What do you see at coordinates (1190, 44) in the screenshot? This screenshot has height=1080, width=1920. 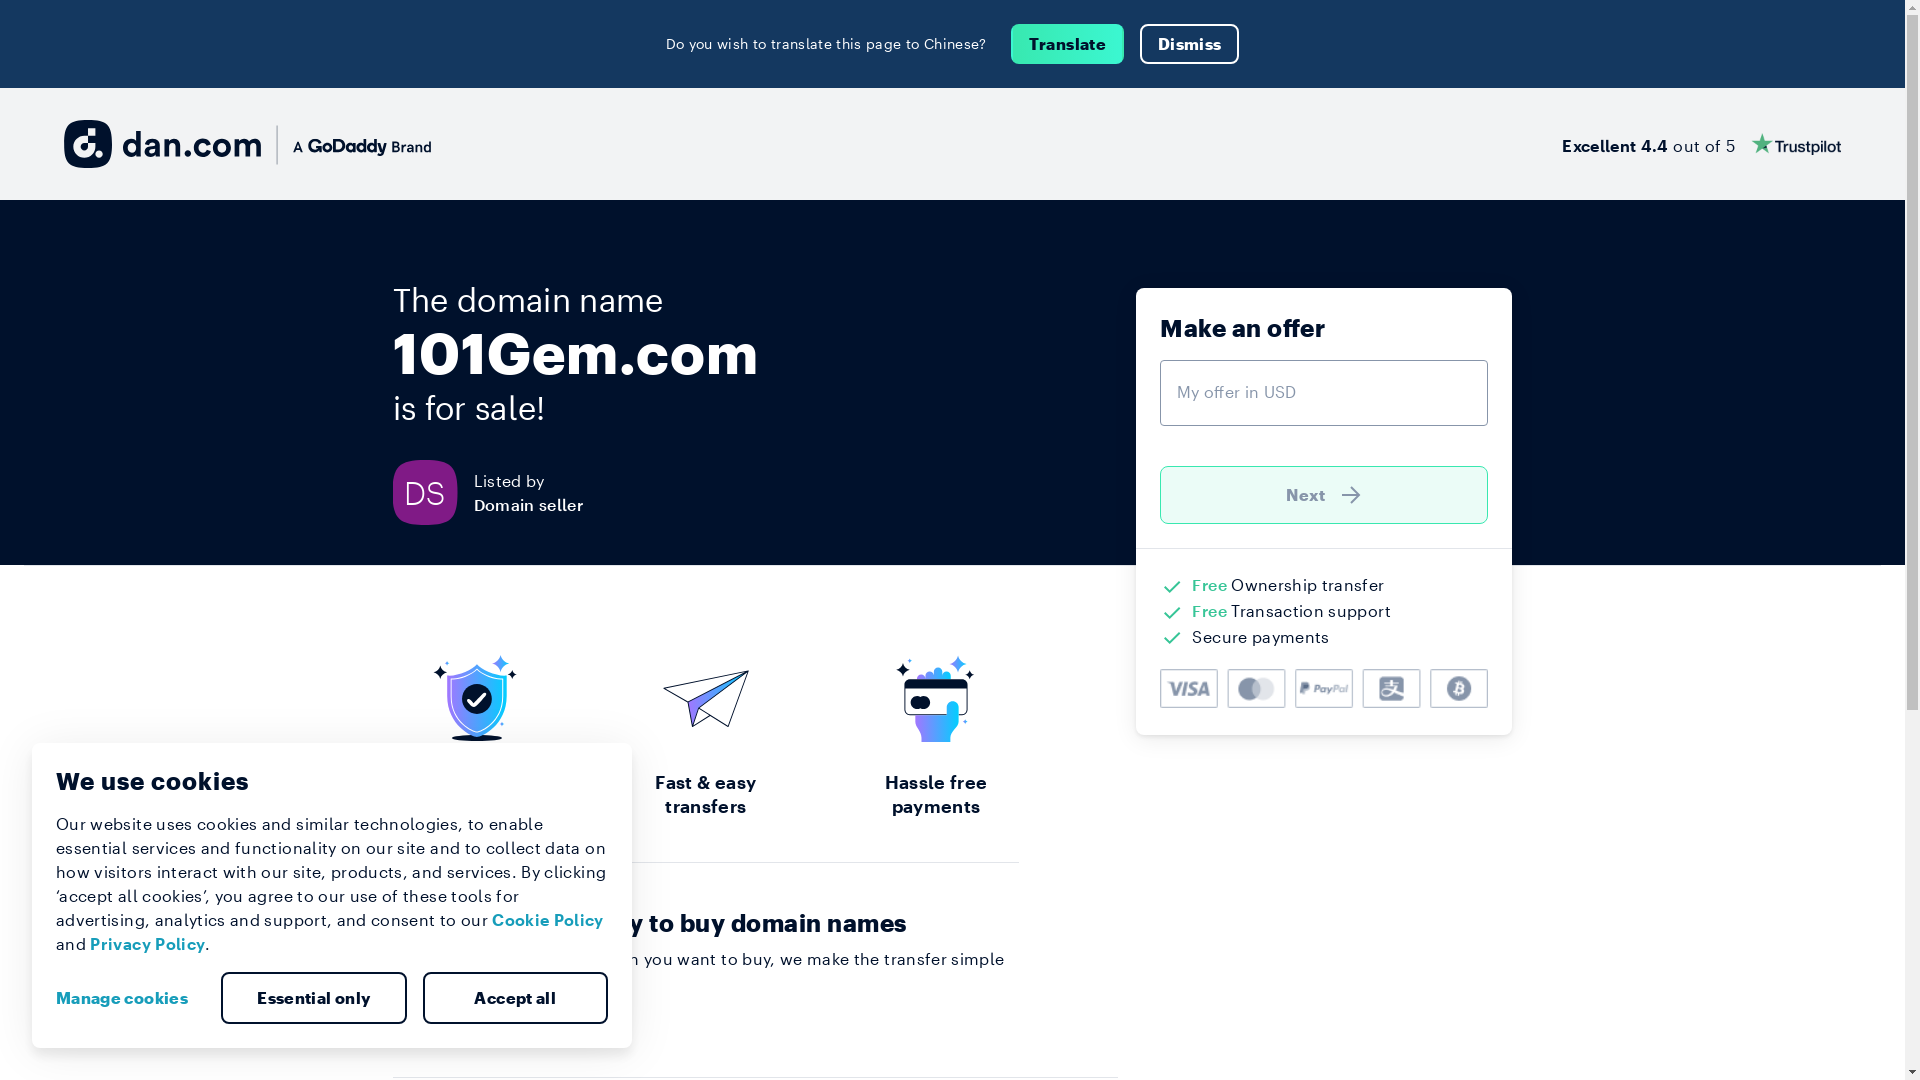 I see `Dismiss` at bounding box center [1190, 44].